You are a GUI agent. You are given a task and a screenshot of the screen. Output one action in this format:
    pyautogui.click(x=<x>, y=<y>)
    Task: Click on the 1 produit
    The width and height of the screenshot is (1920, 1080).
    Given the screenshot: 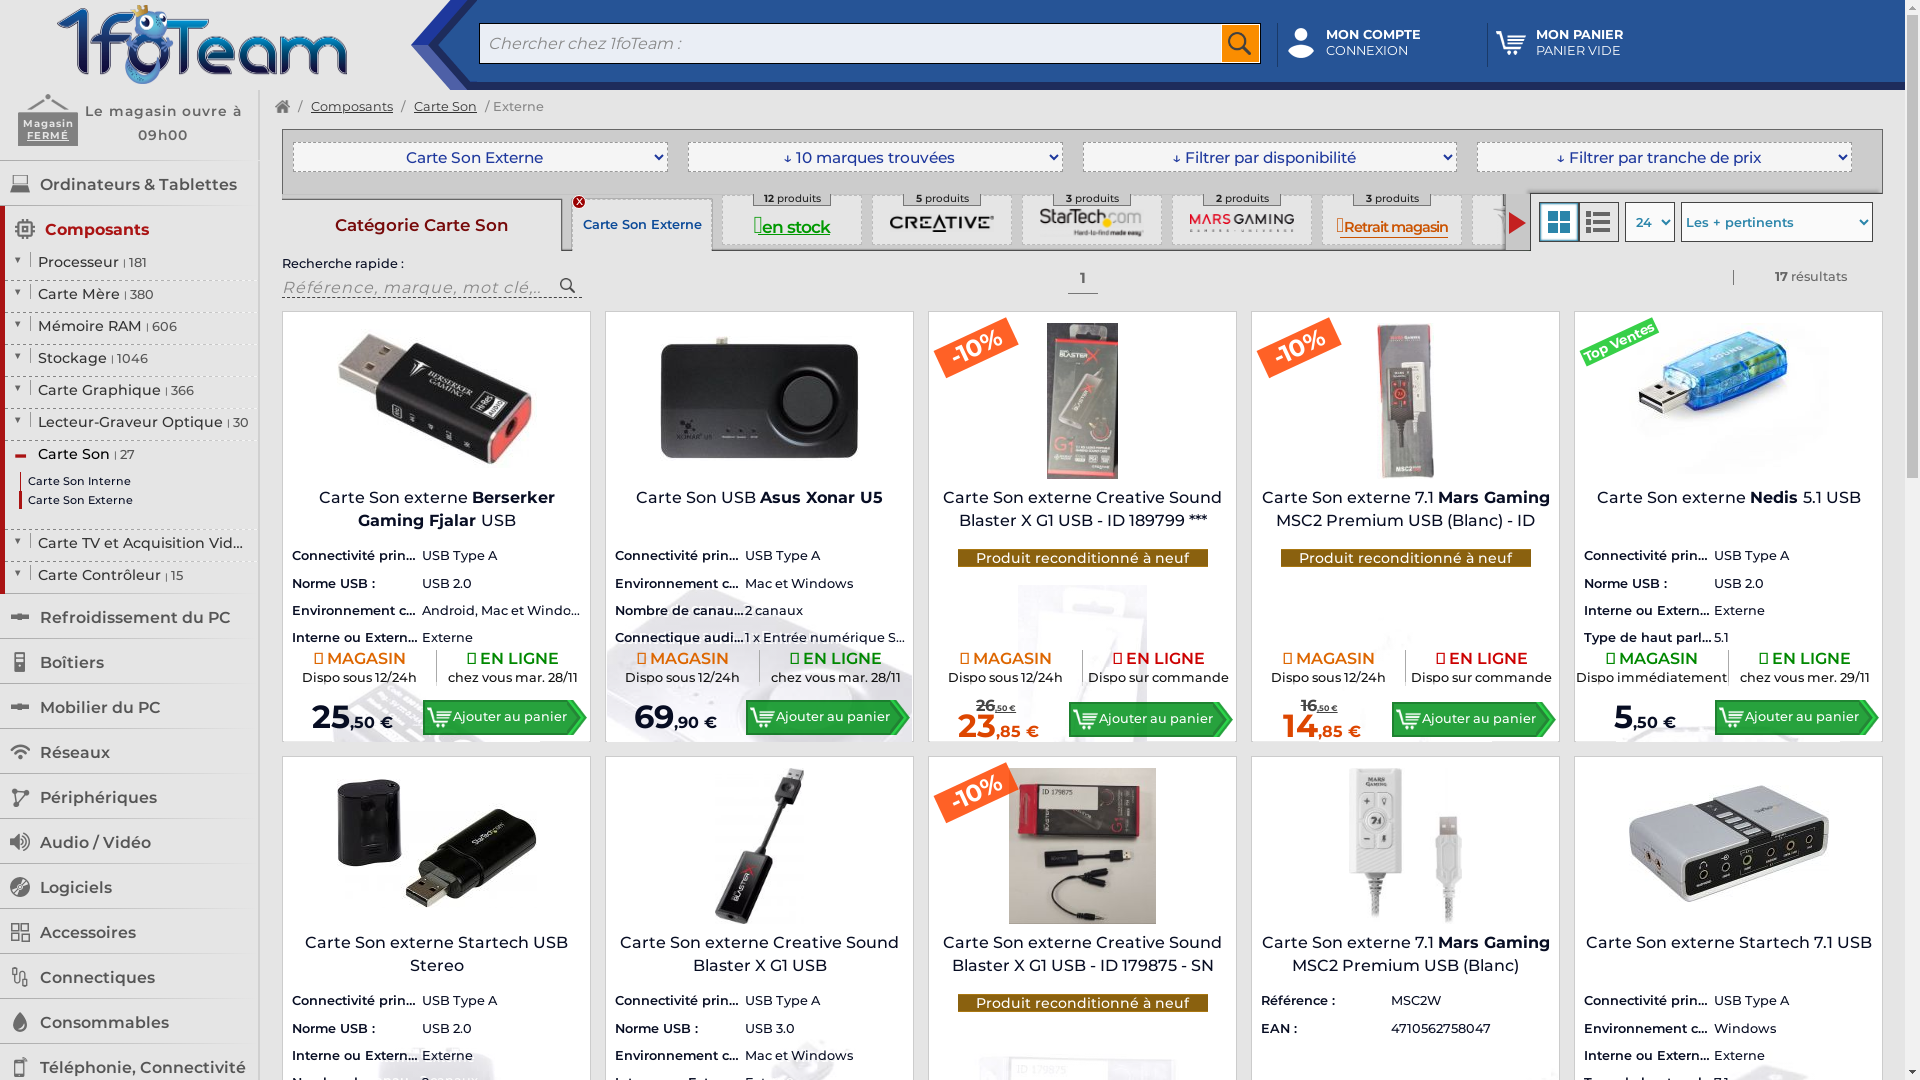 What is the action you would take?
    pyautogui.click(x=1842, y=220)
    